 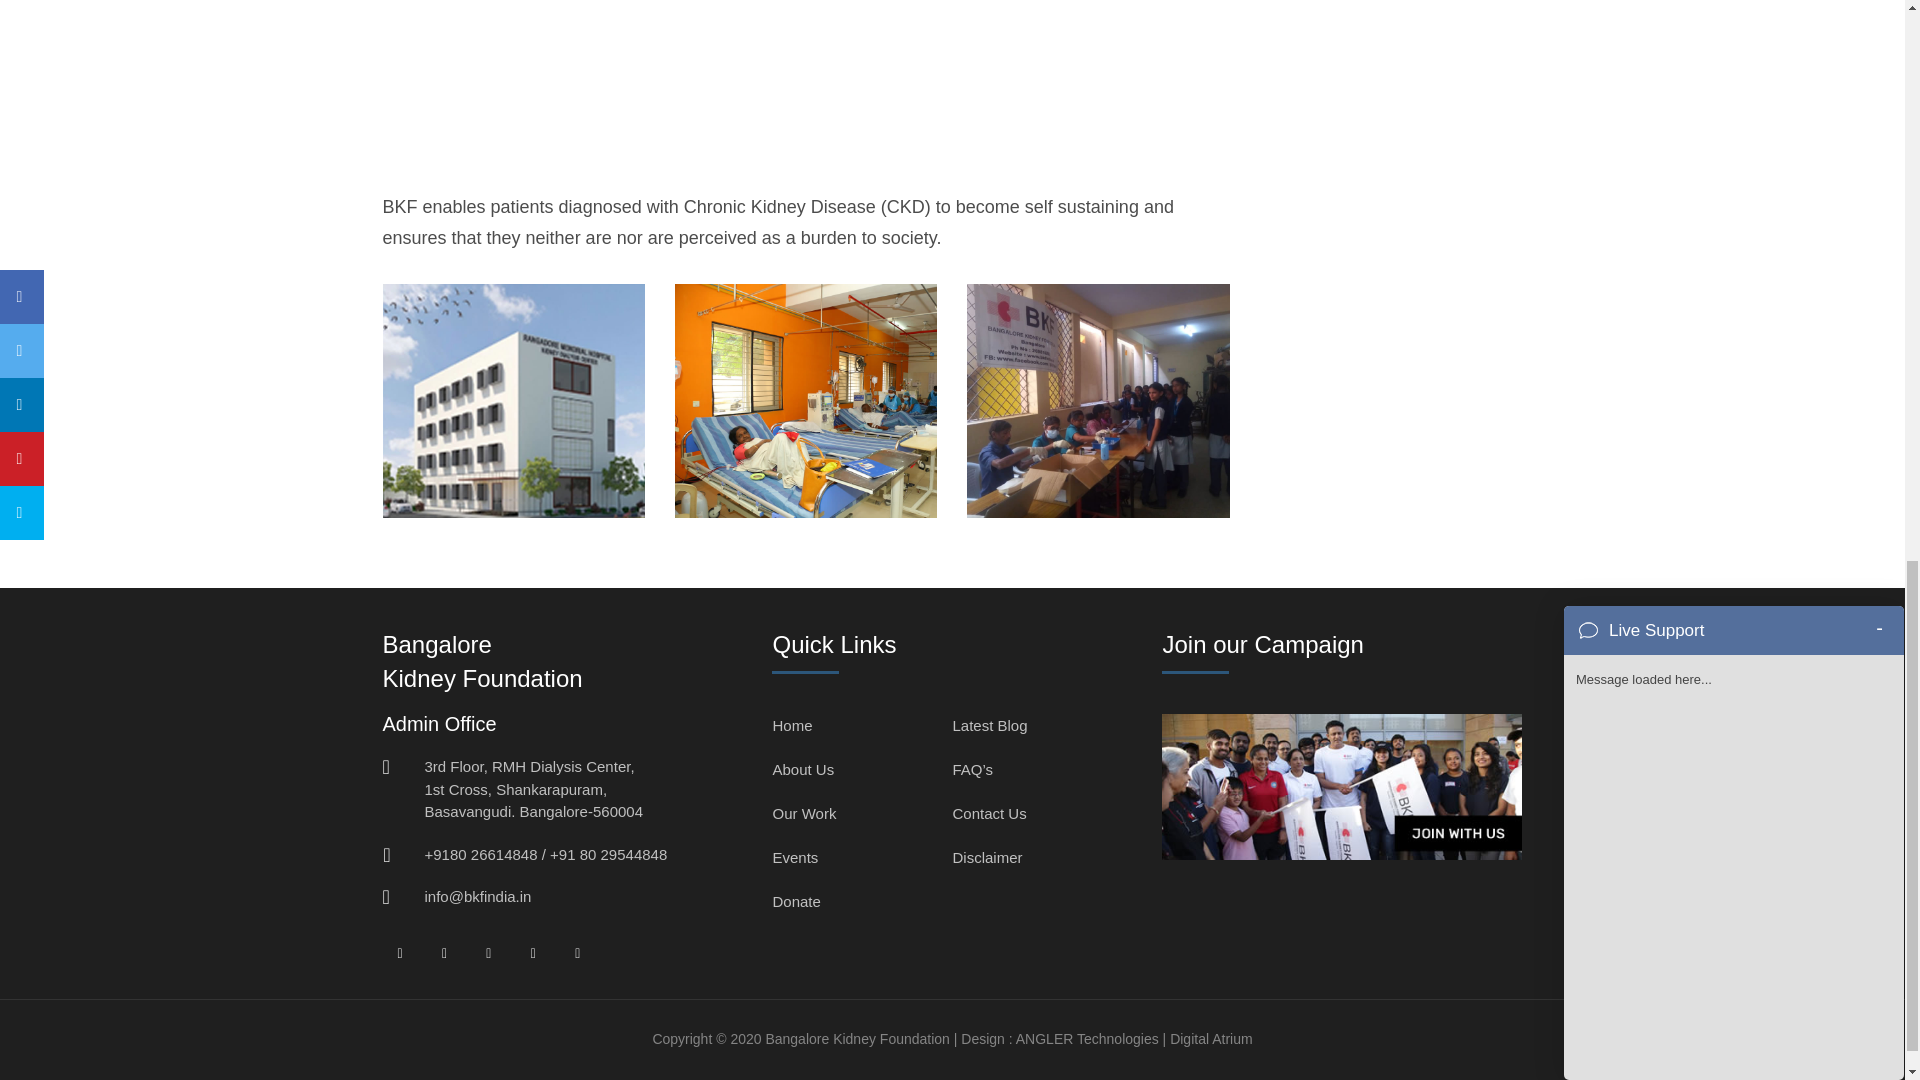 I want to click on About, so click(x=512, y=401).